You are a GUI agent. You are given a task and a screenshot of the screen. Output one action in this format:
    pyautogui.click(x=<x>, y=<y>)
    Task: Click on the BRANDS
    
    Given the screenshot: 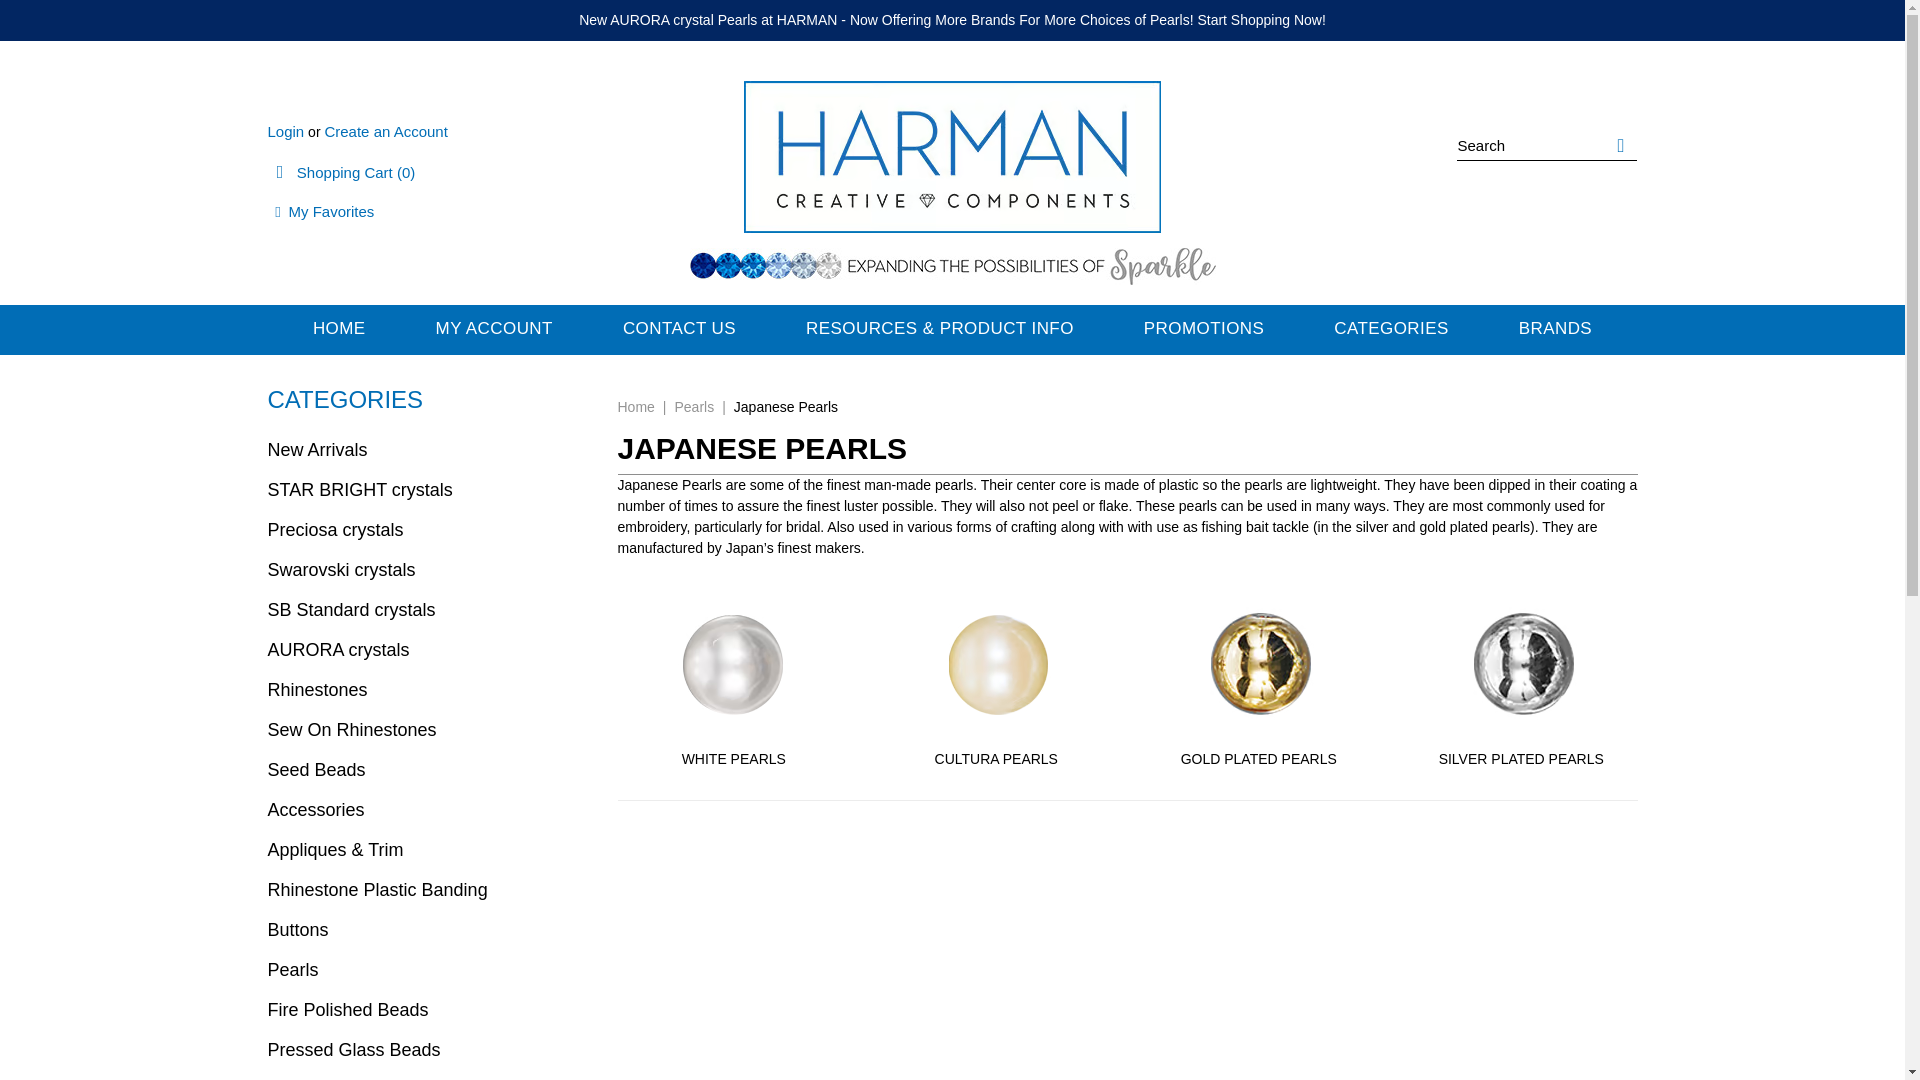 What is the action you would take?
    pyautogui.click(x=1555, y=330)
    